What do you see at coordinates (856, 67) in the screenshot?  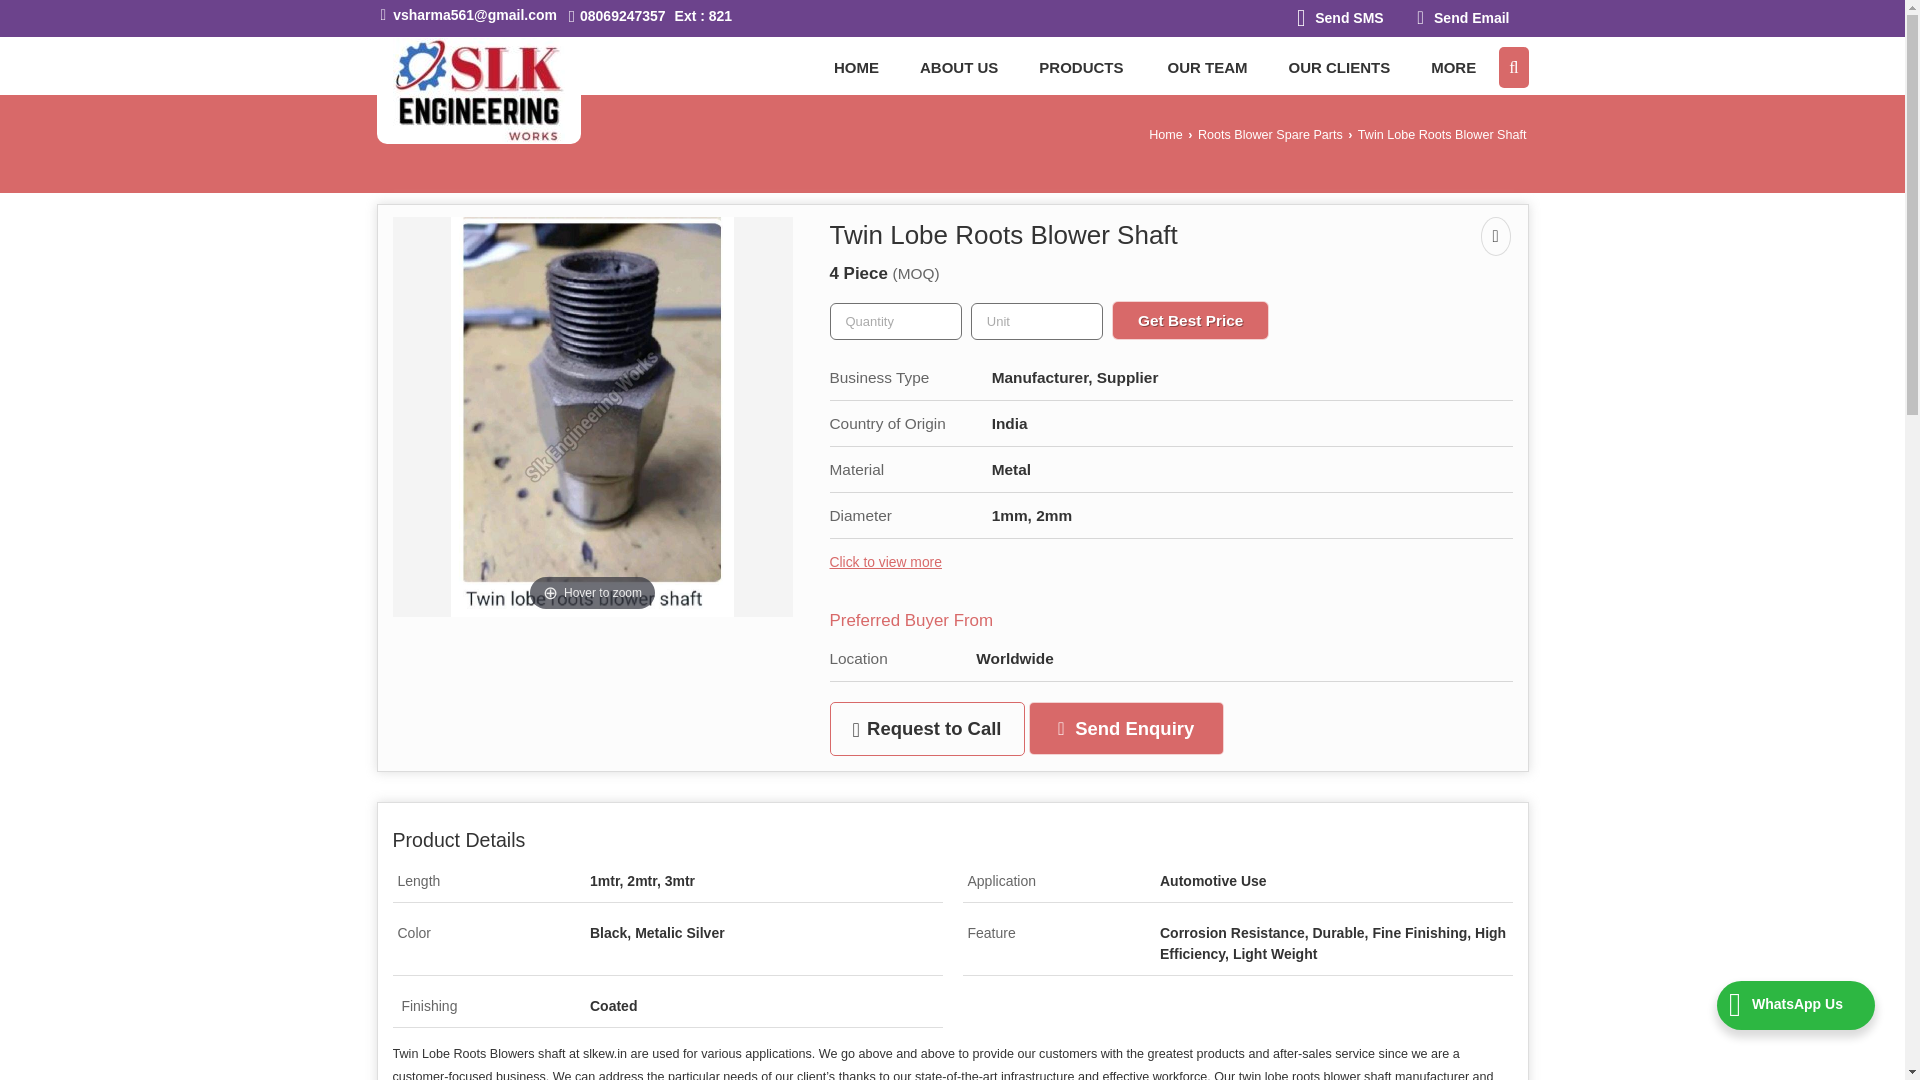 I see `HOME` at bounding box center [856, 67].